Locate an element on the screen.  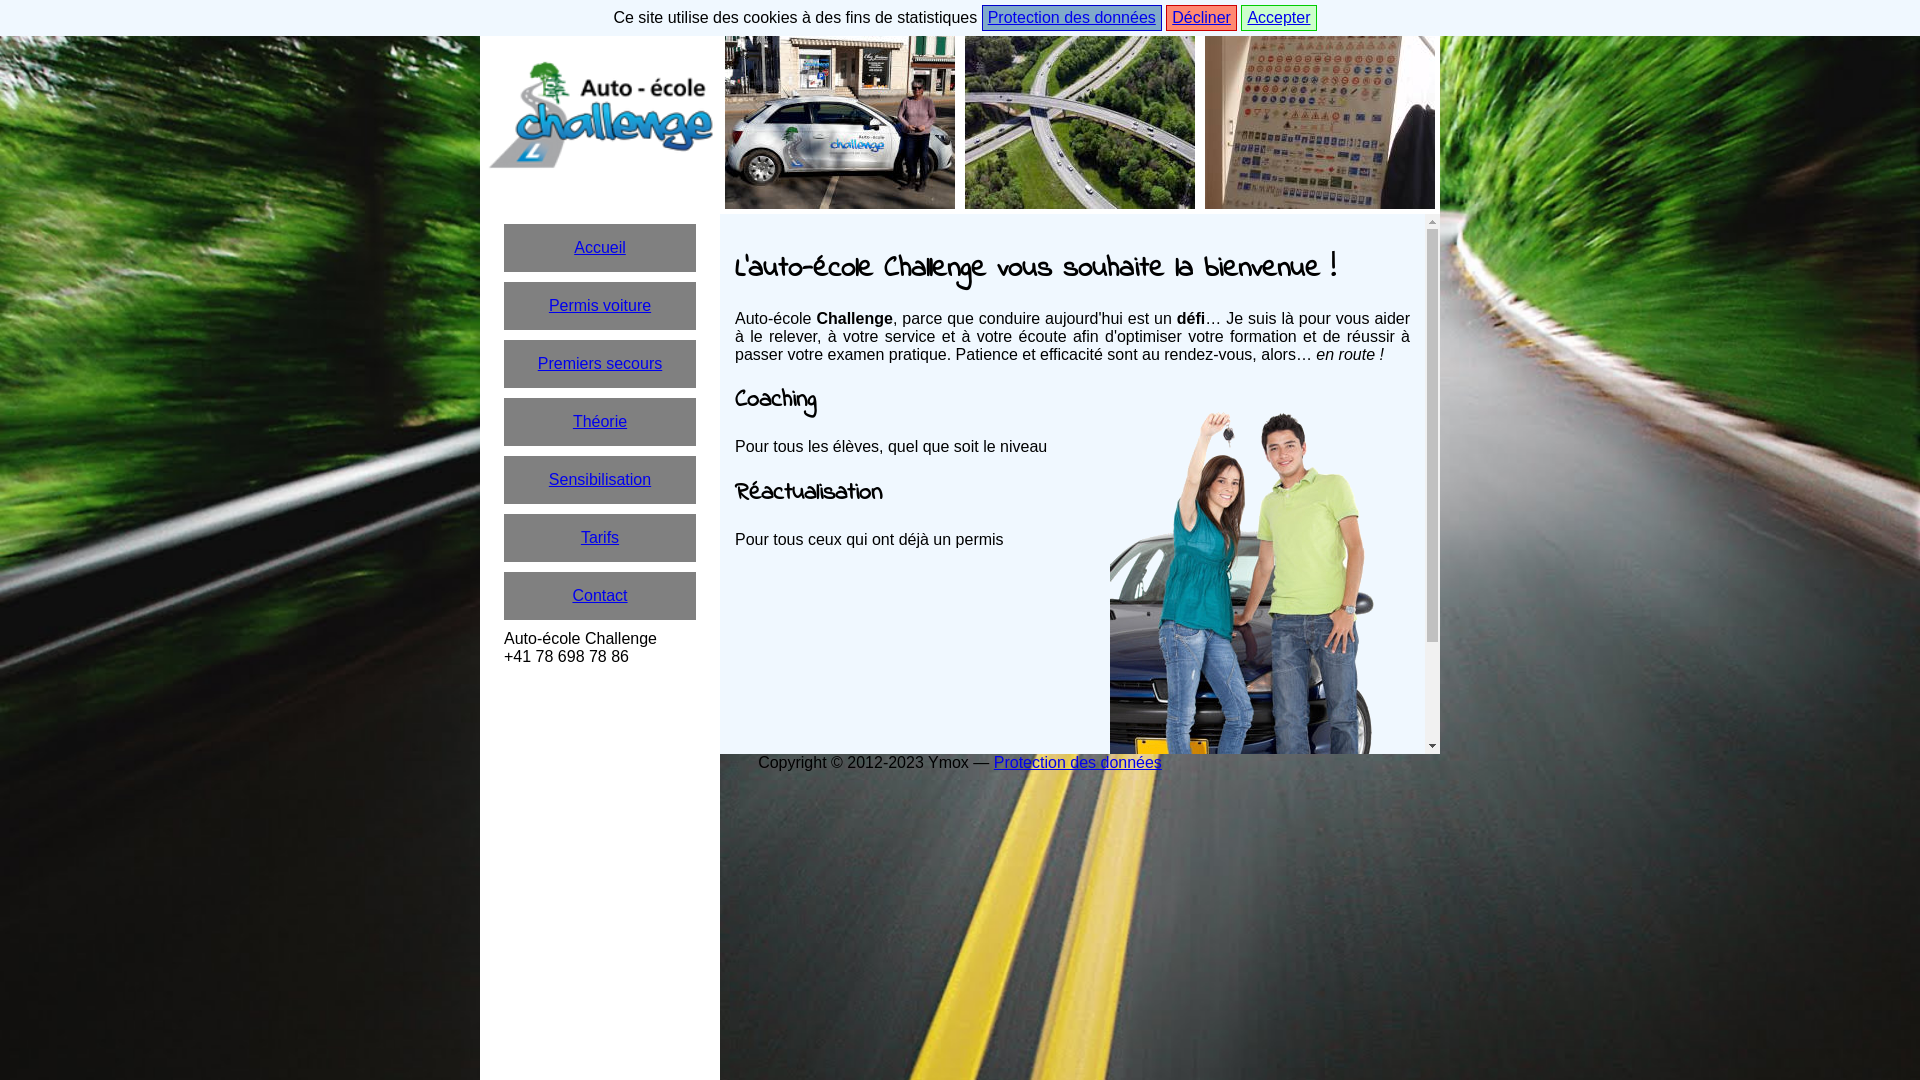
Permis voiture is located at coordinates (600, 306).